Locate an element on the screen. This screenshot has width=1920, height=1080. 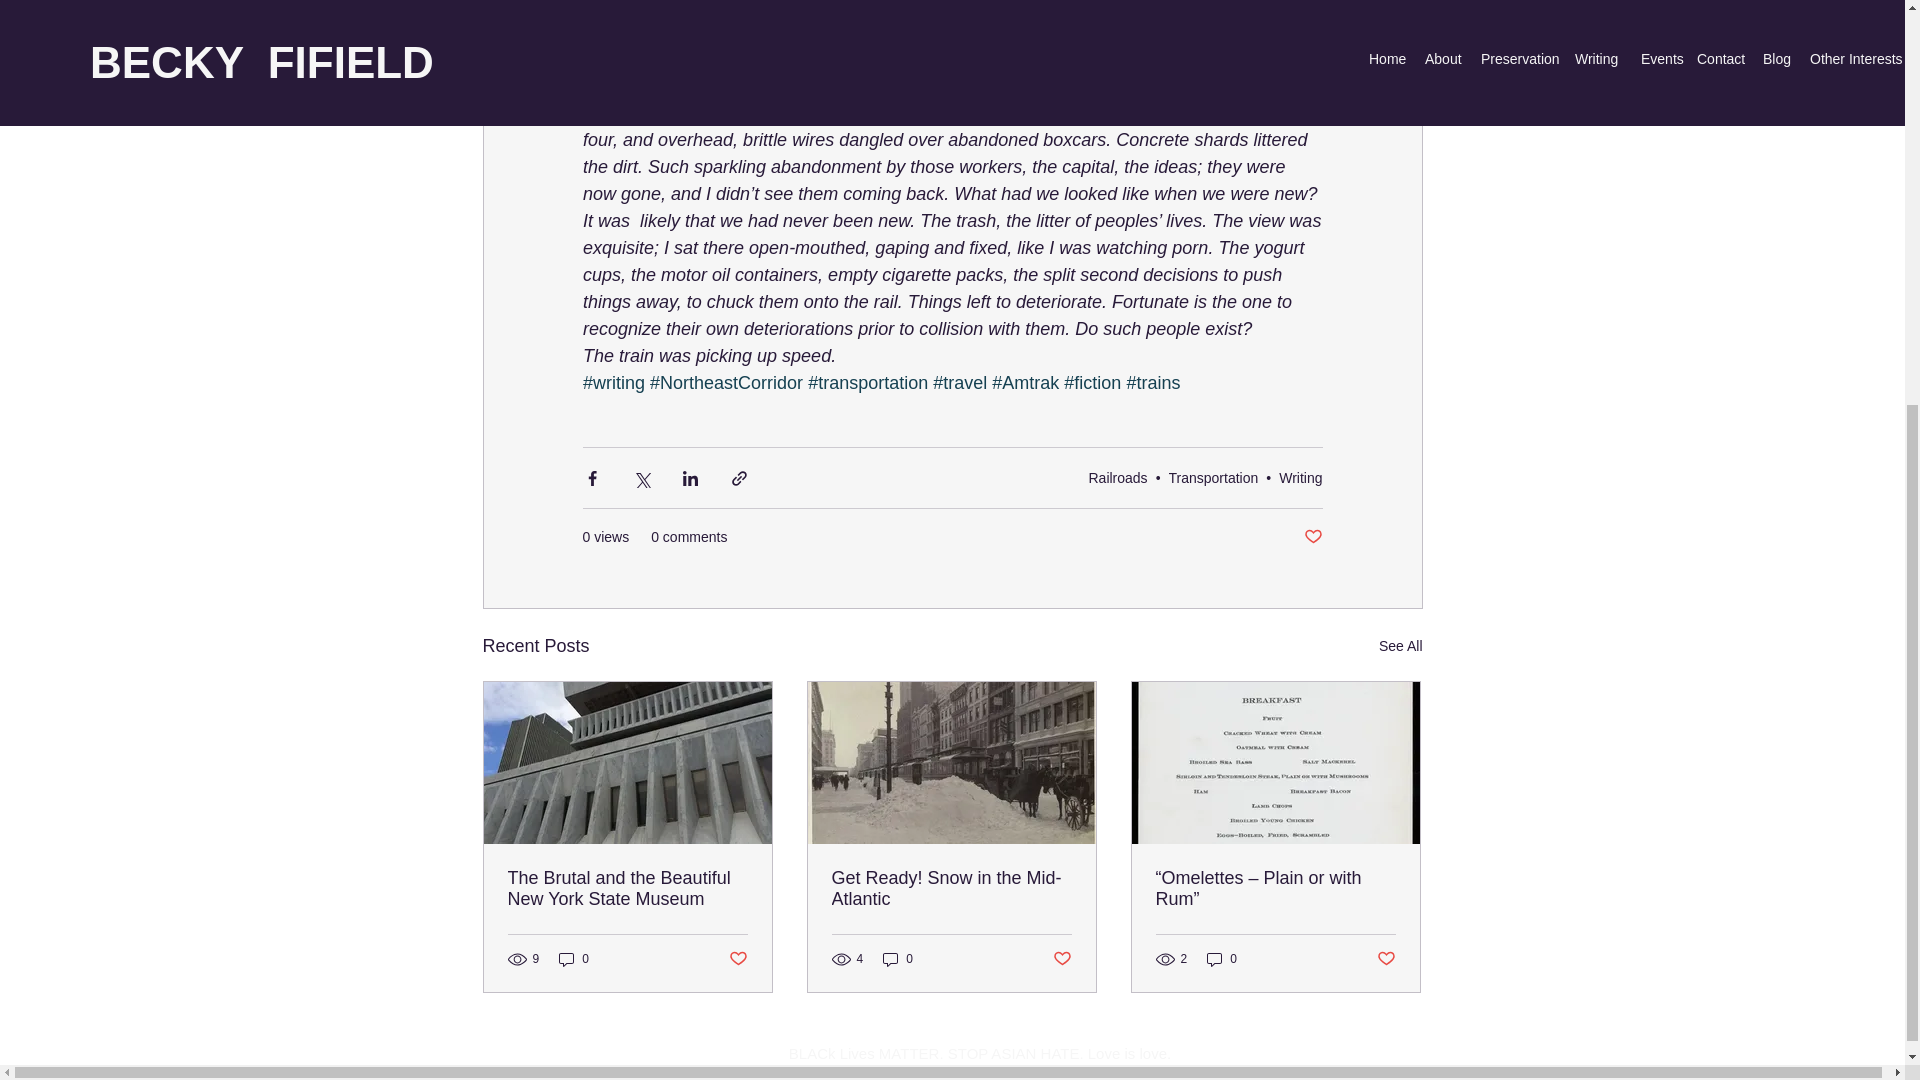
0 is located at coordinates (898, 959).